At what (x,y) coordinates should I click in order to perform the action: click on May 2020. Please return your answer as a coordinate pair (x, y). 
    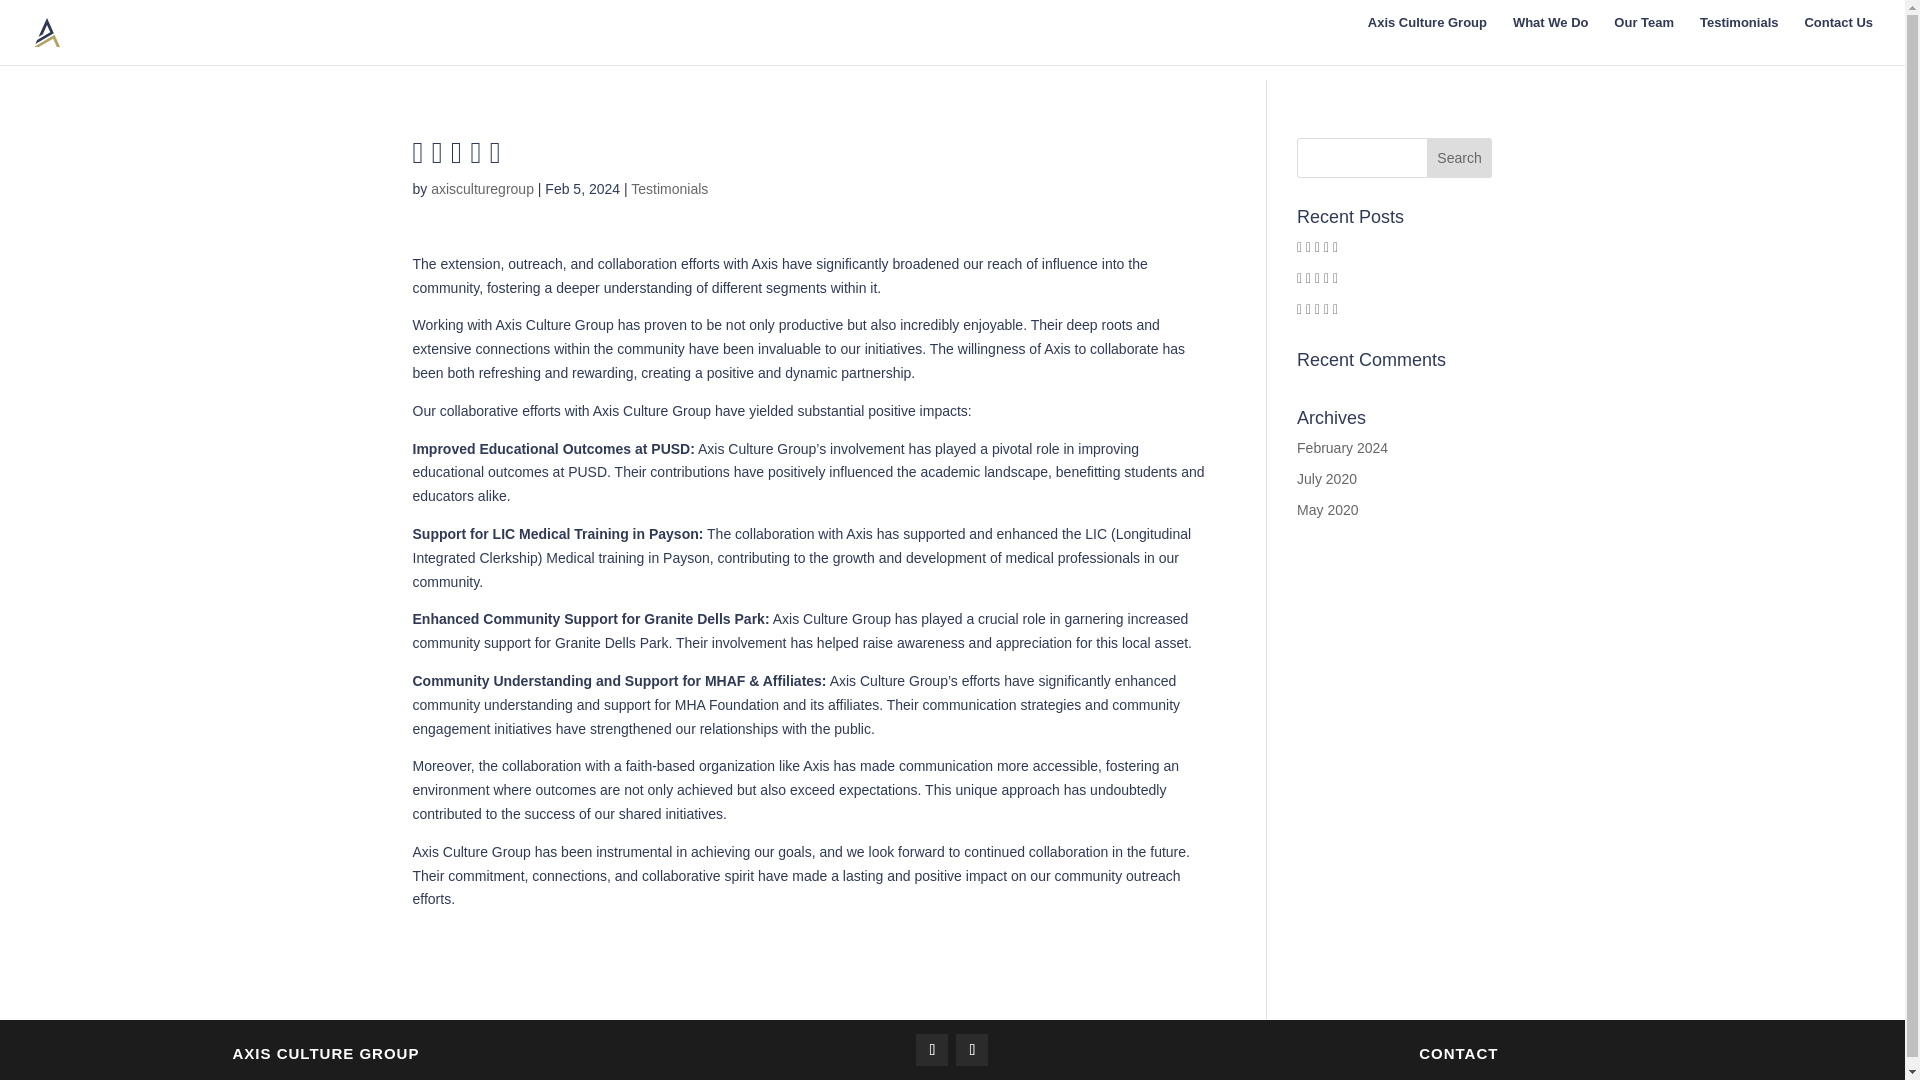
    Looking at the image, I should click on (1327, 510).